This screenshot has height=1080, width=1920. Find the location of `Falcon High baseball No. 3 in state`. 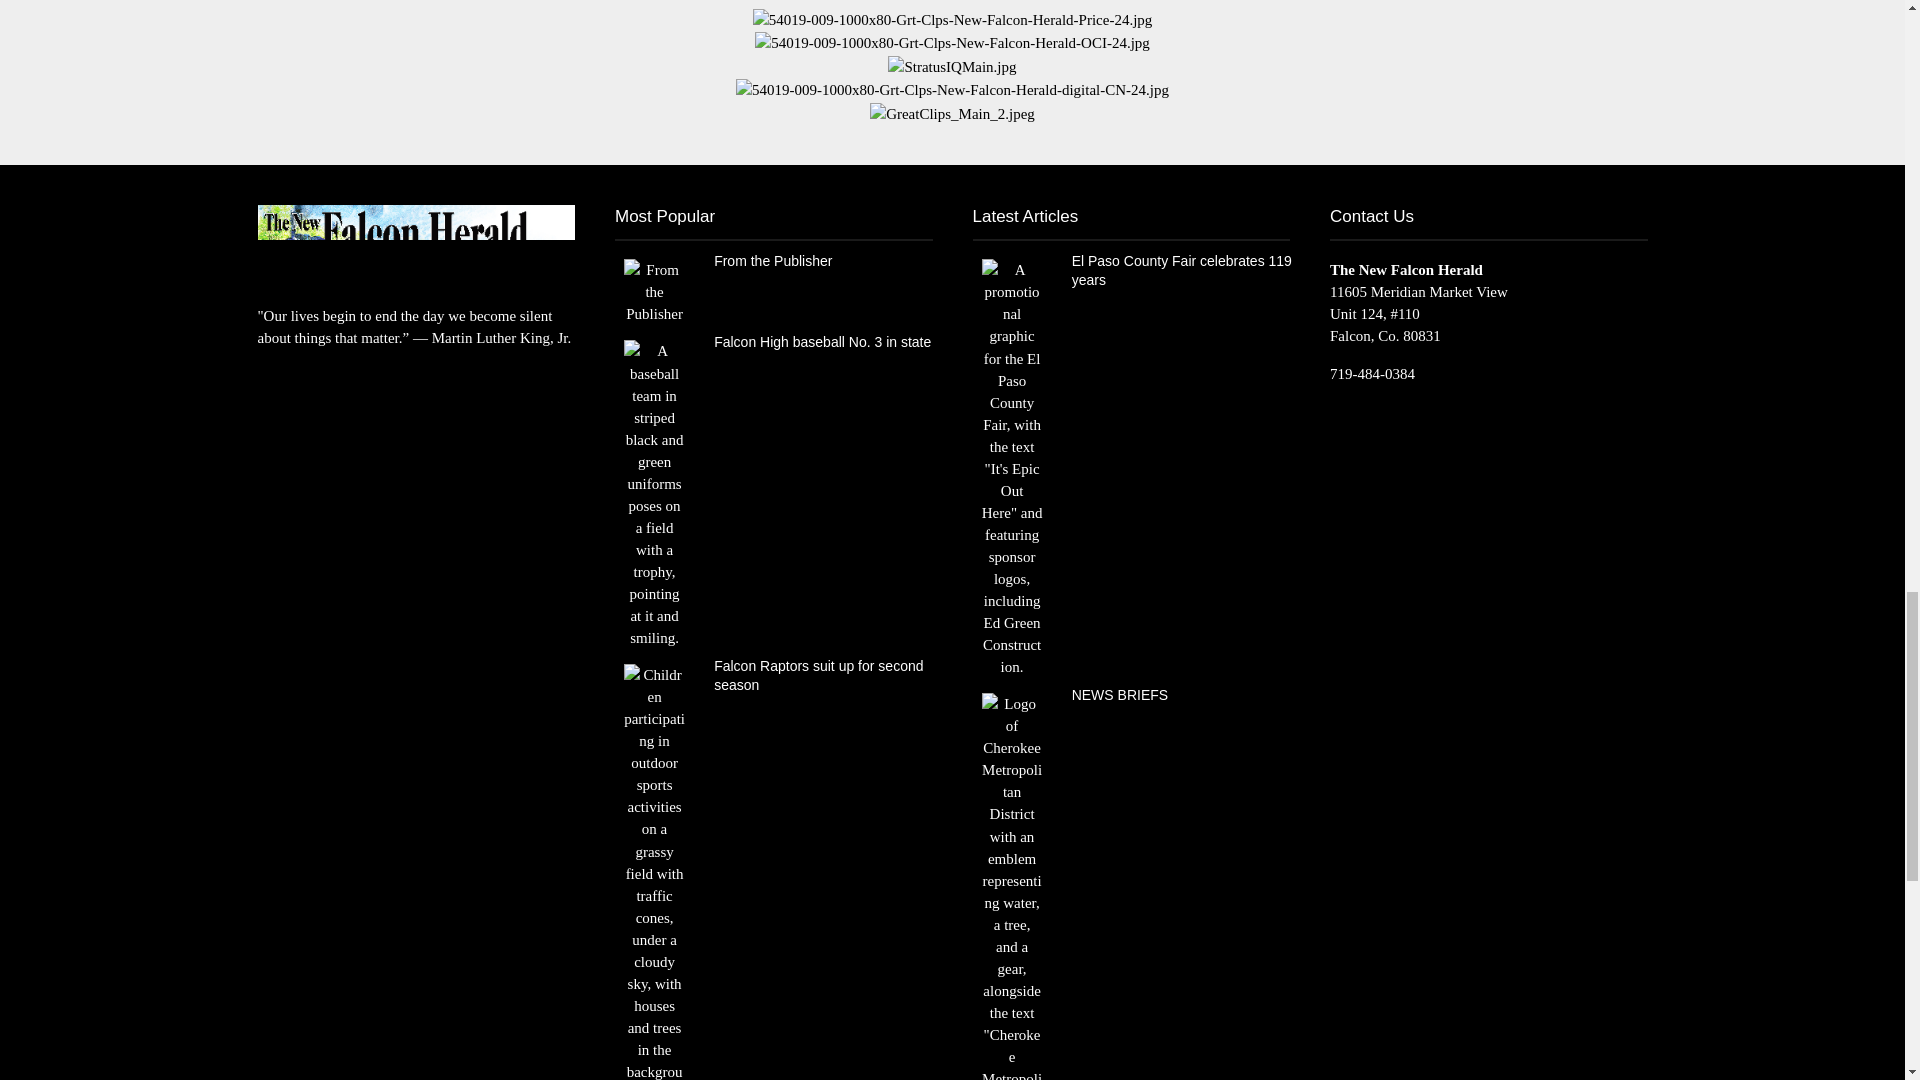

Falcon High baseball No. 3 in state is located at coordinates (654, 492).